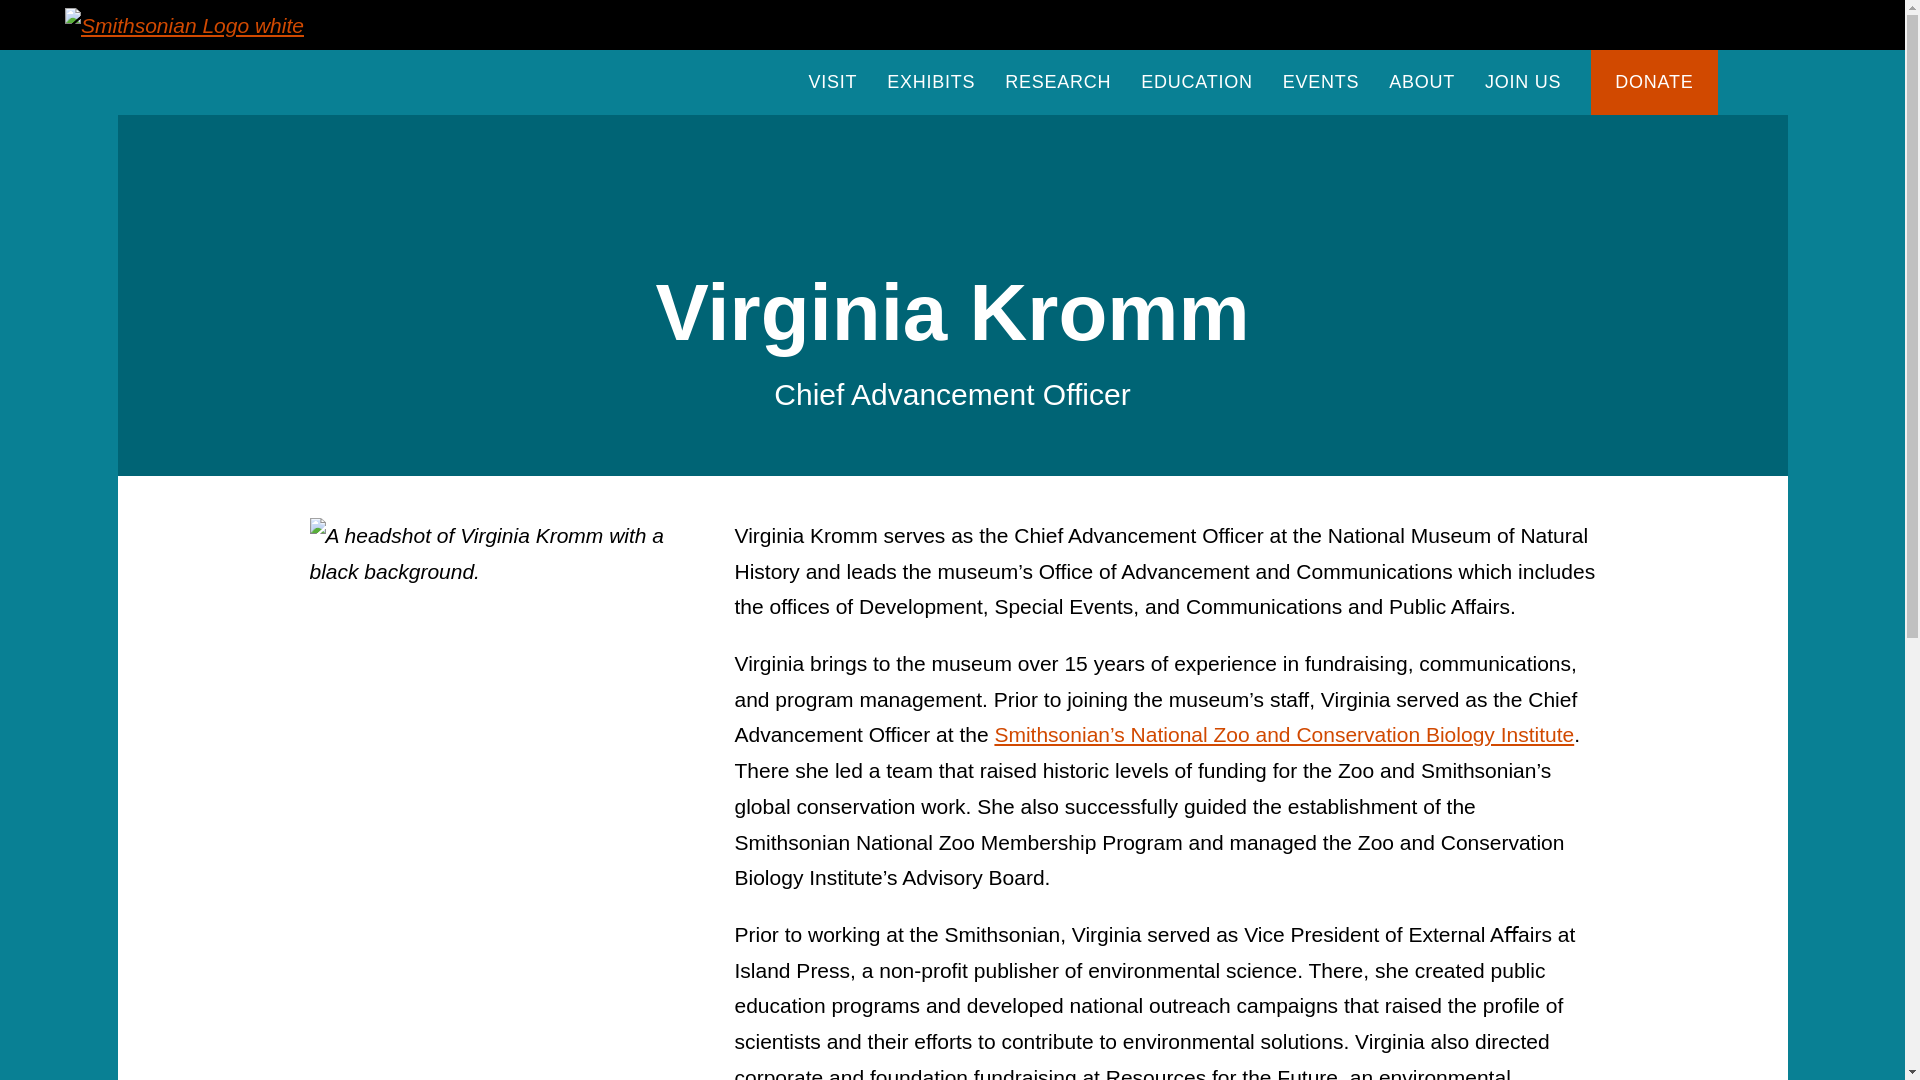  Describe the element at coordinates (931, 82) in the screenshot. I see `EXHIBITS` at that location.